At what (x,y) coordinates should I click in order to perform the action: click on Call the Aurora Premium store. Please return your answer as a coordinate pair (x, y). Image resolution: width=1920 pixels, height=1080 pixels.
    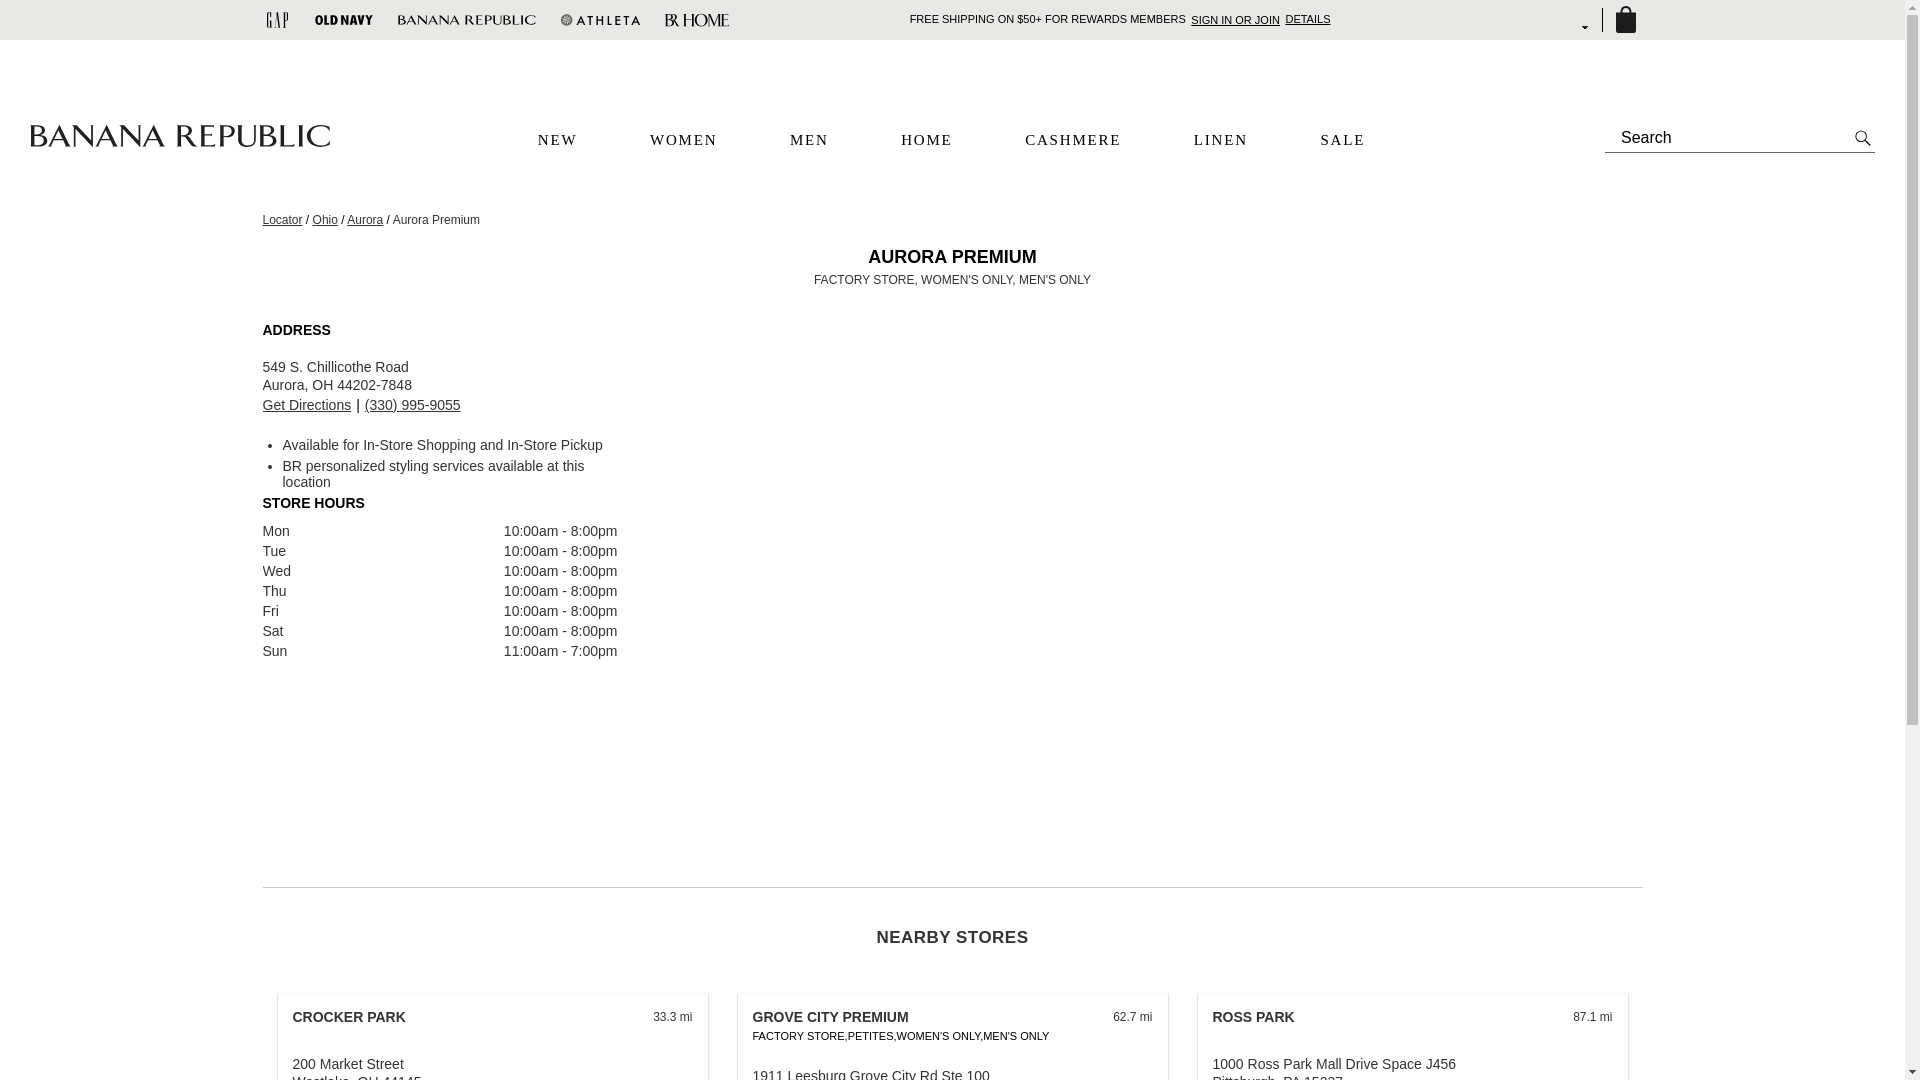
    Looking at the image, I should click on (412, 405).